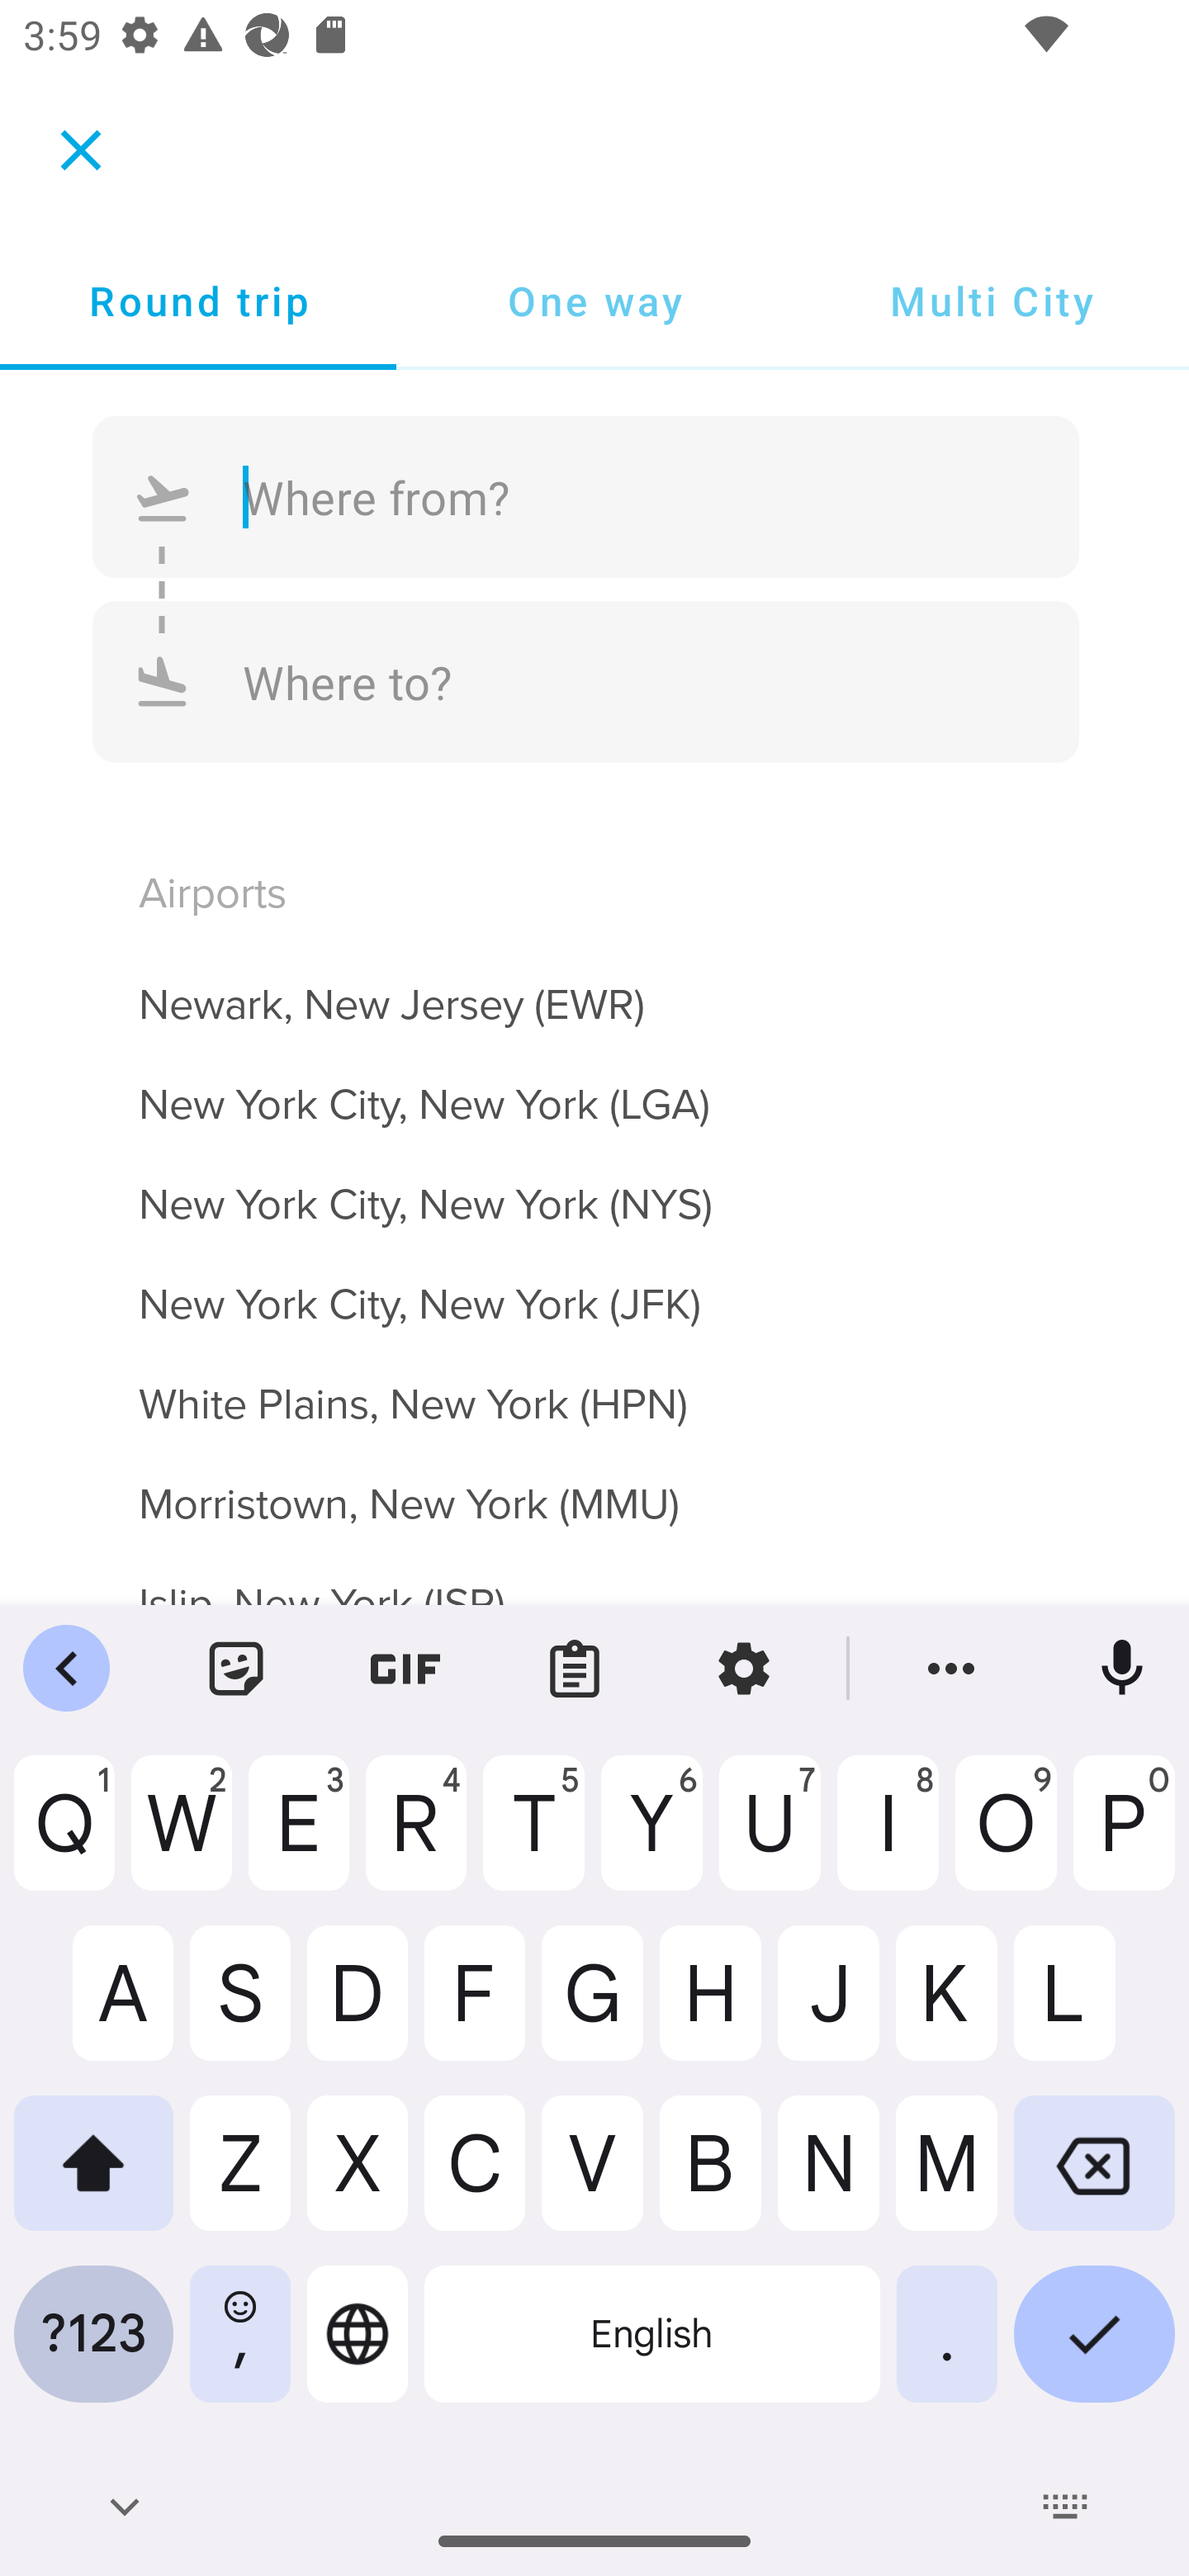 The image size is (1189, 2576). I want to click on One way, so click(594, 301).